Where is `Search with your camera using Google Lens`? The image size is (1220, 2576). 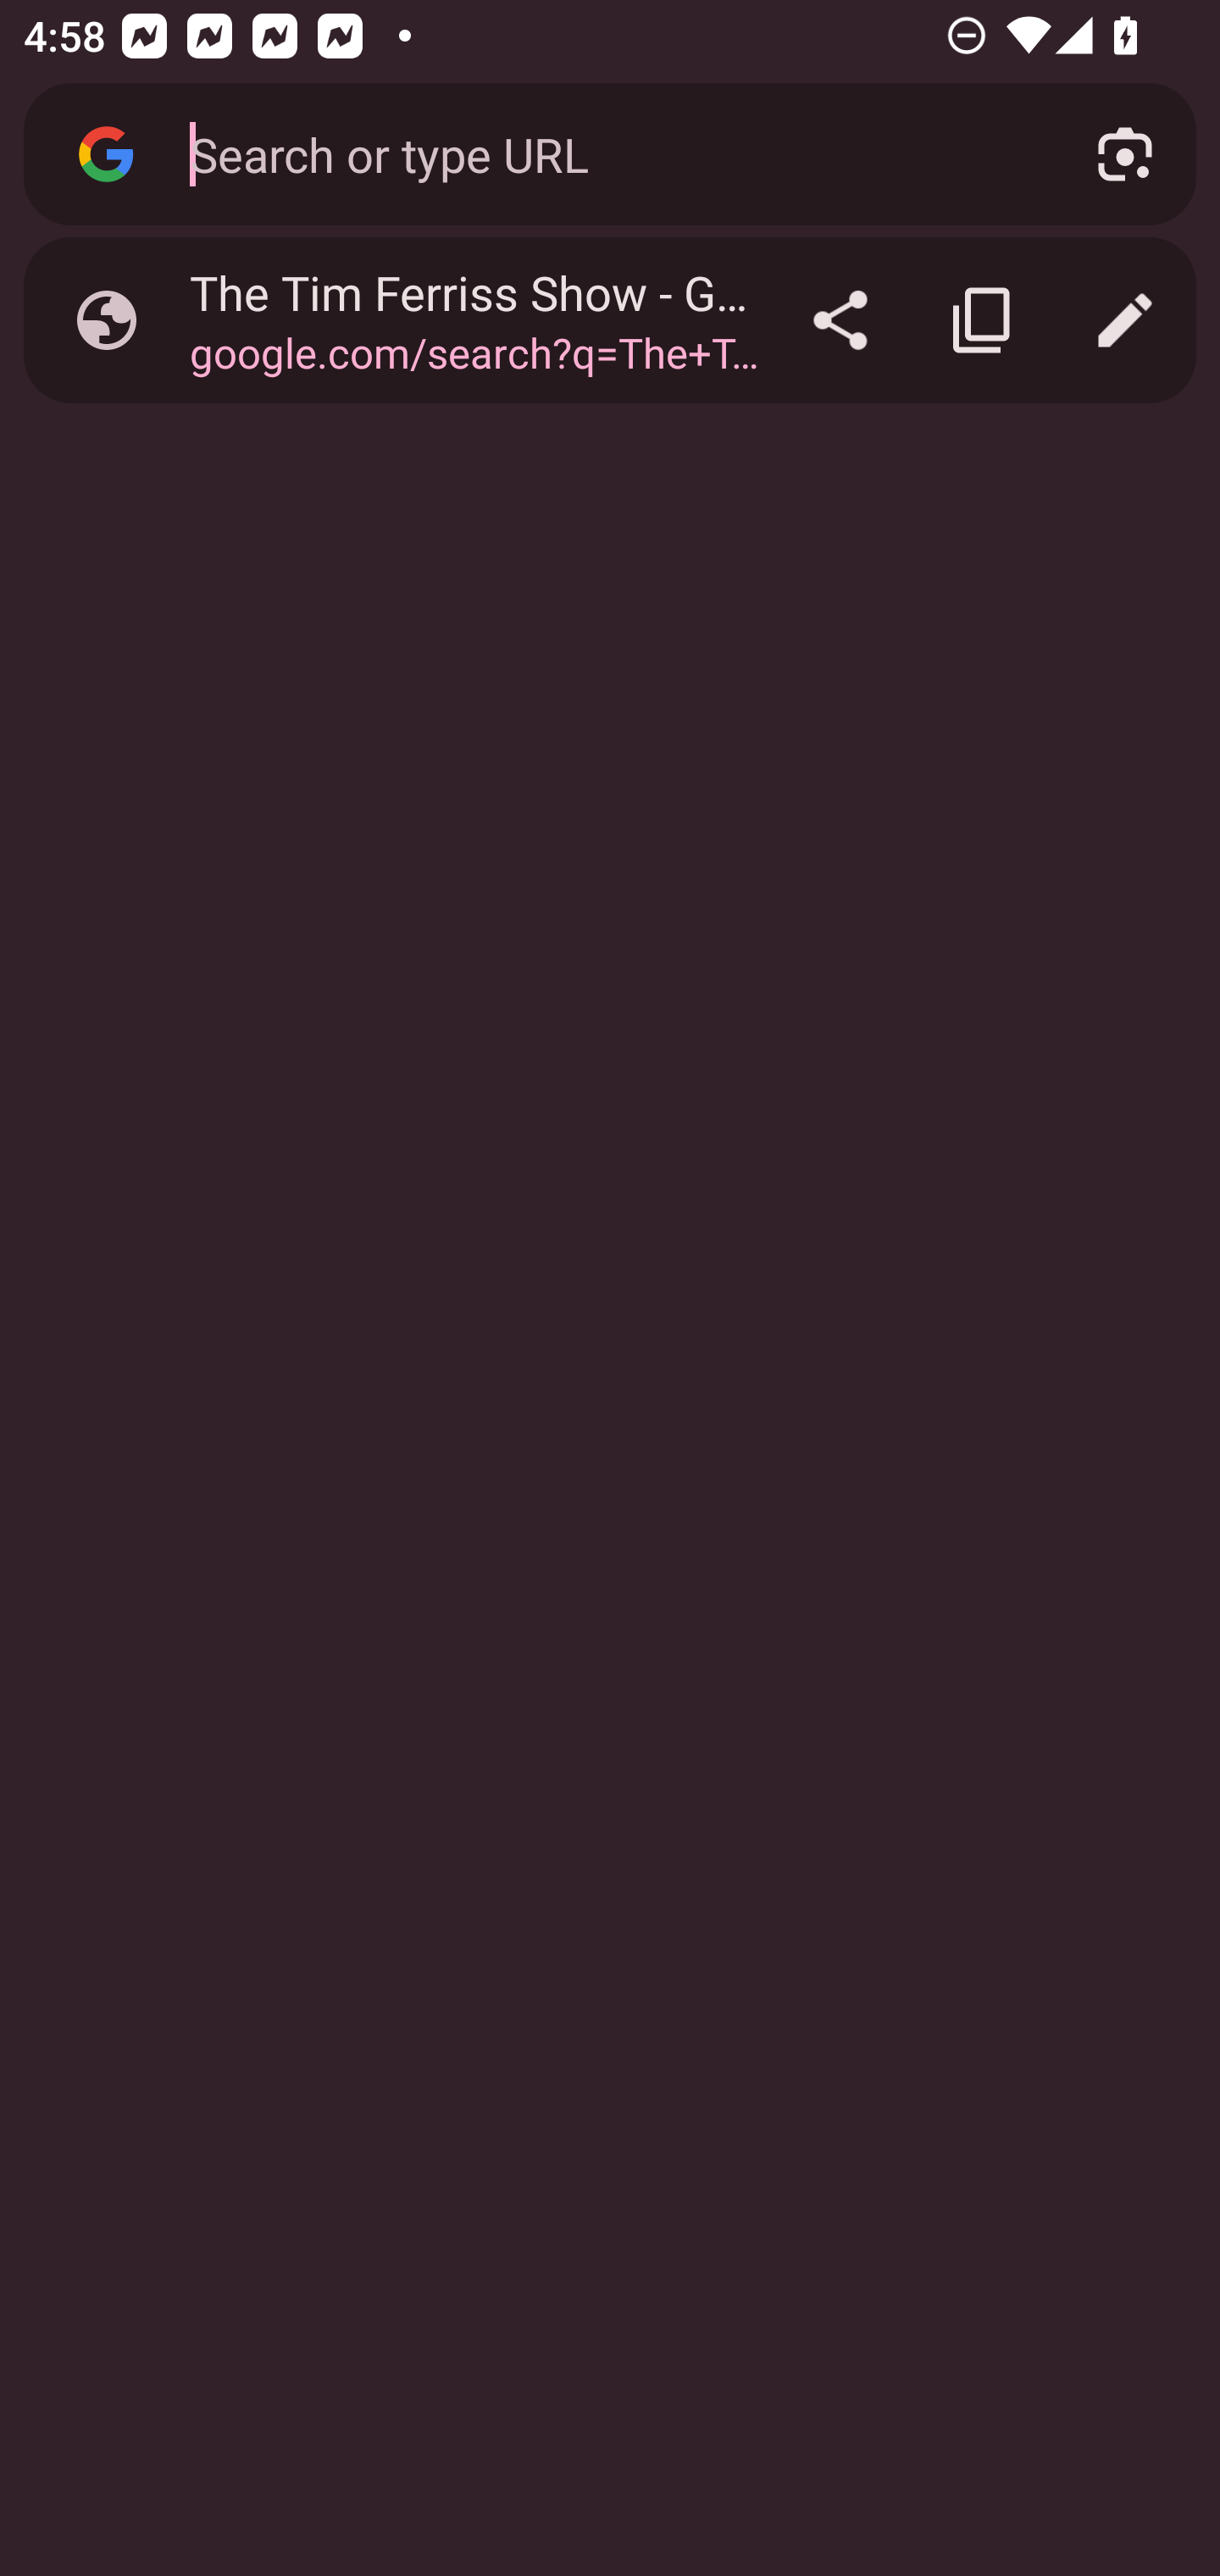 Search with your camera using Google Lens is located at coordinates (1125, 154).